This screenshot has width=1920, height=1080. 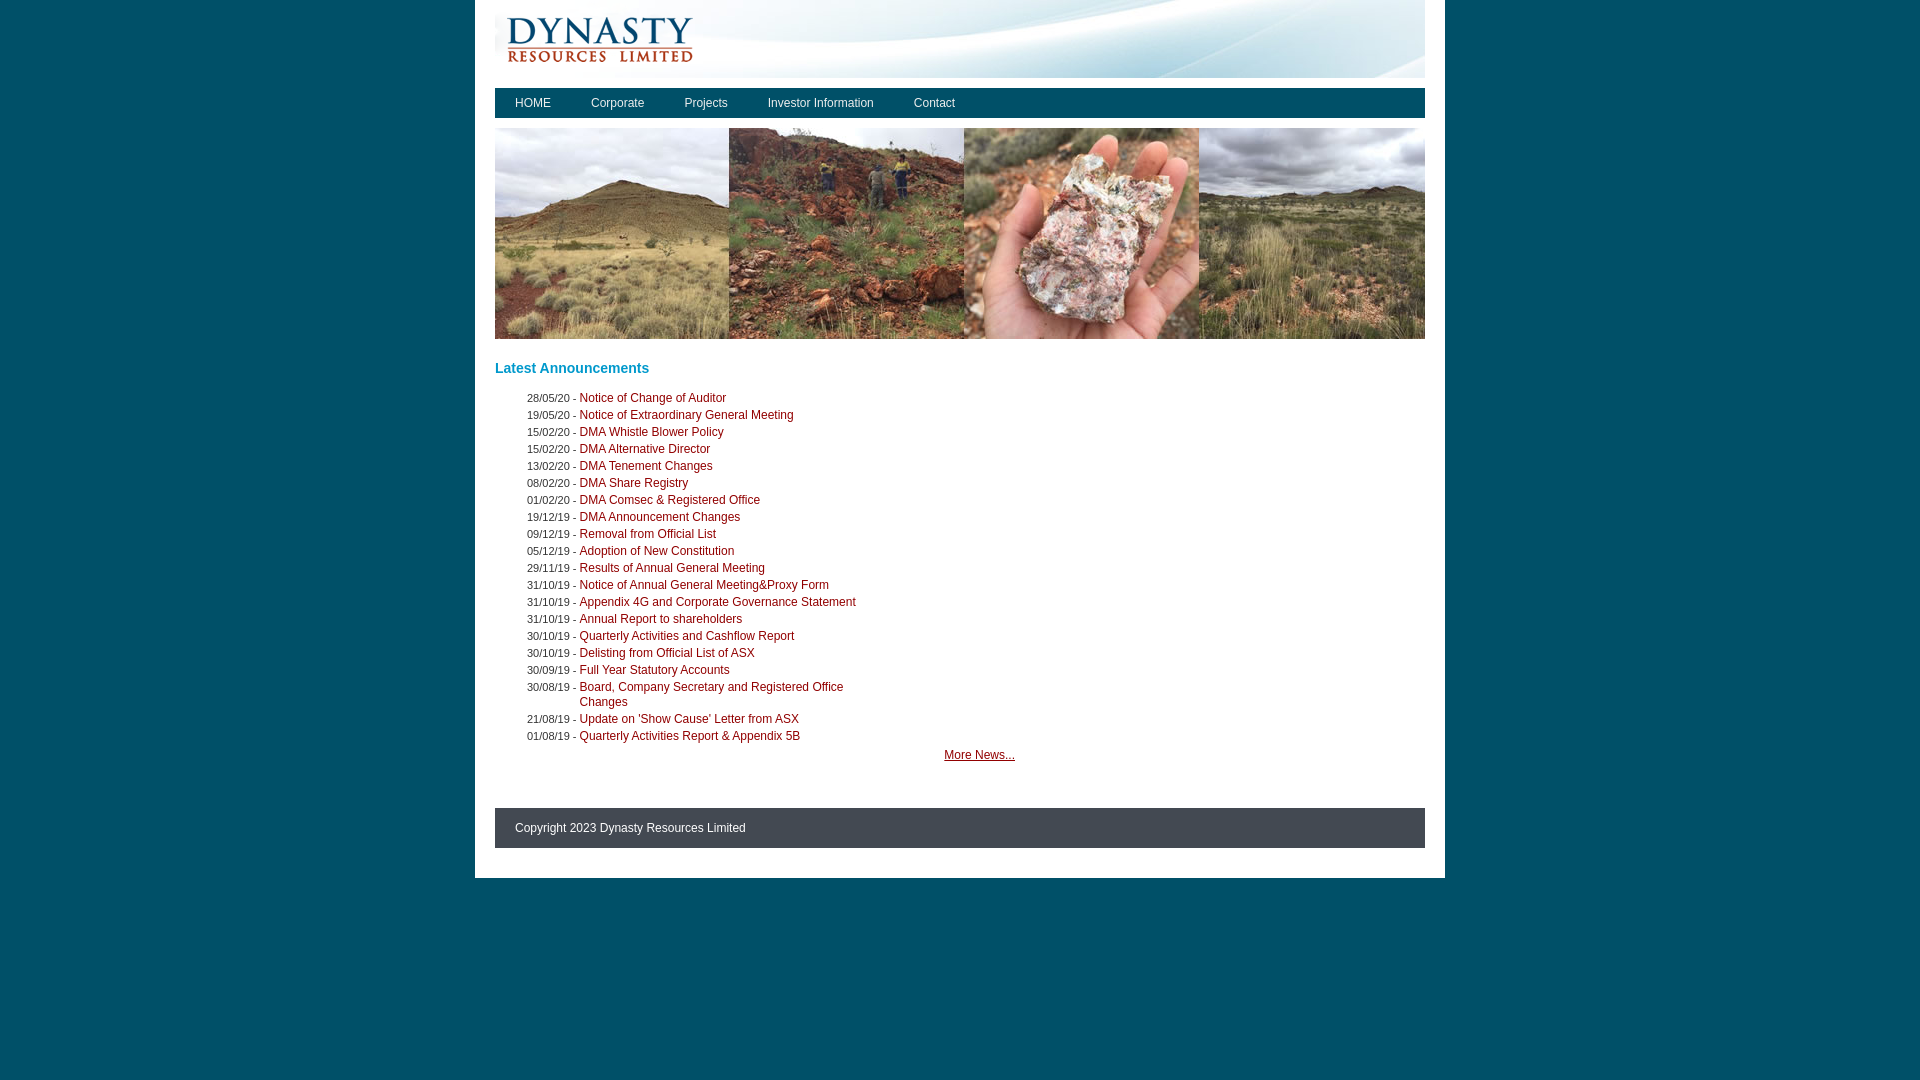 I want to click on DMA Alternative Director, so click(x=728, y=450).